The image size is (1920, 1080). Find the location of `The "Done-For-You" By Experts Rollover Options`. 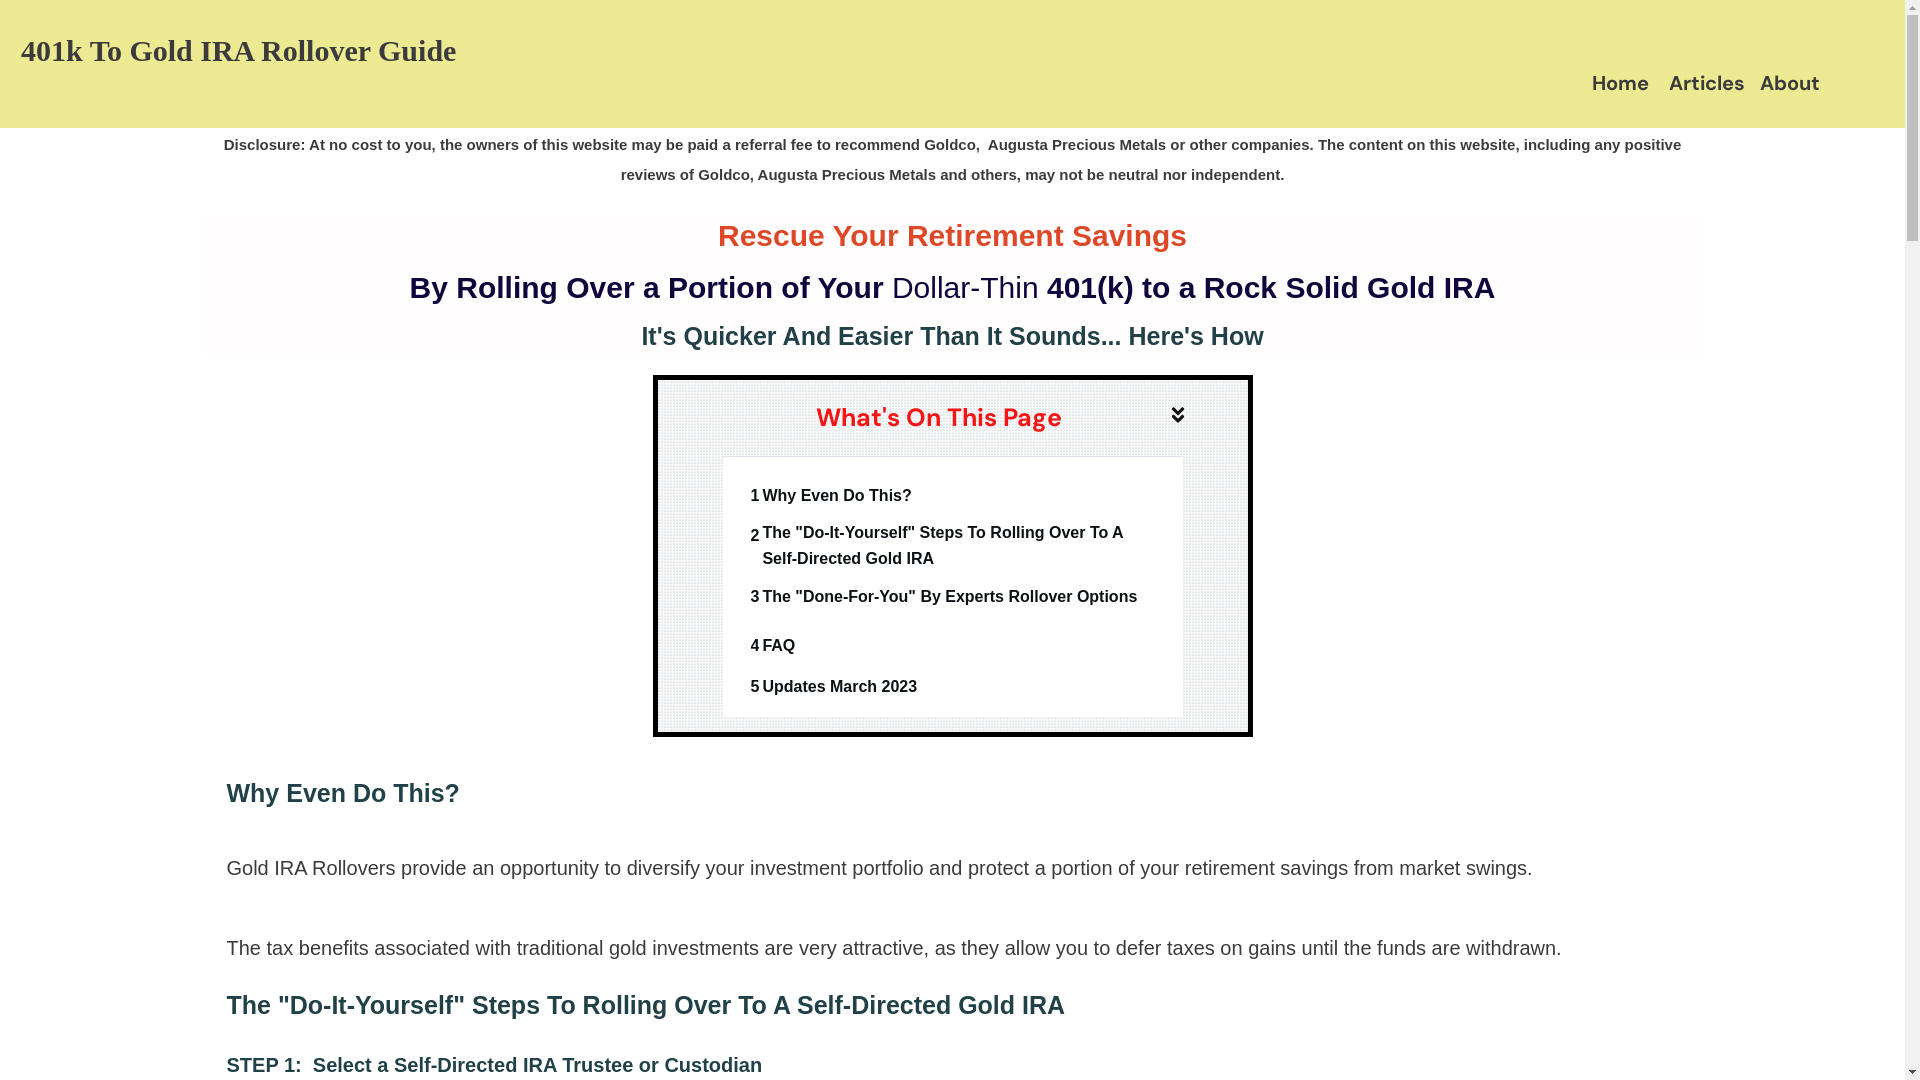

The "Done-For-You" By Experts Rollover Options is located at coordinates (950, 597).